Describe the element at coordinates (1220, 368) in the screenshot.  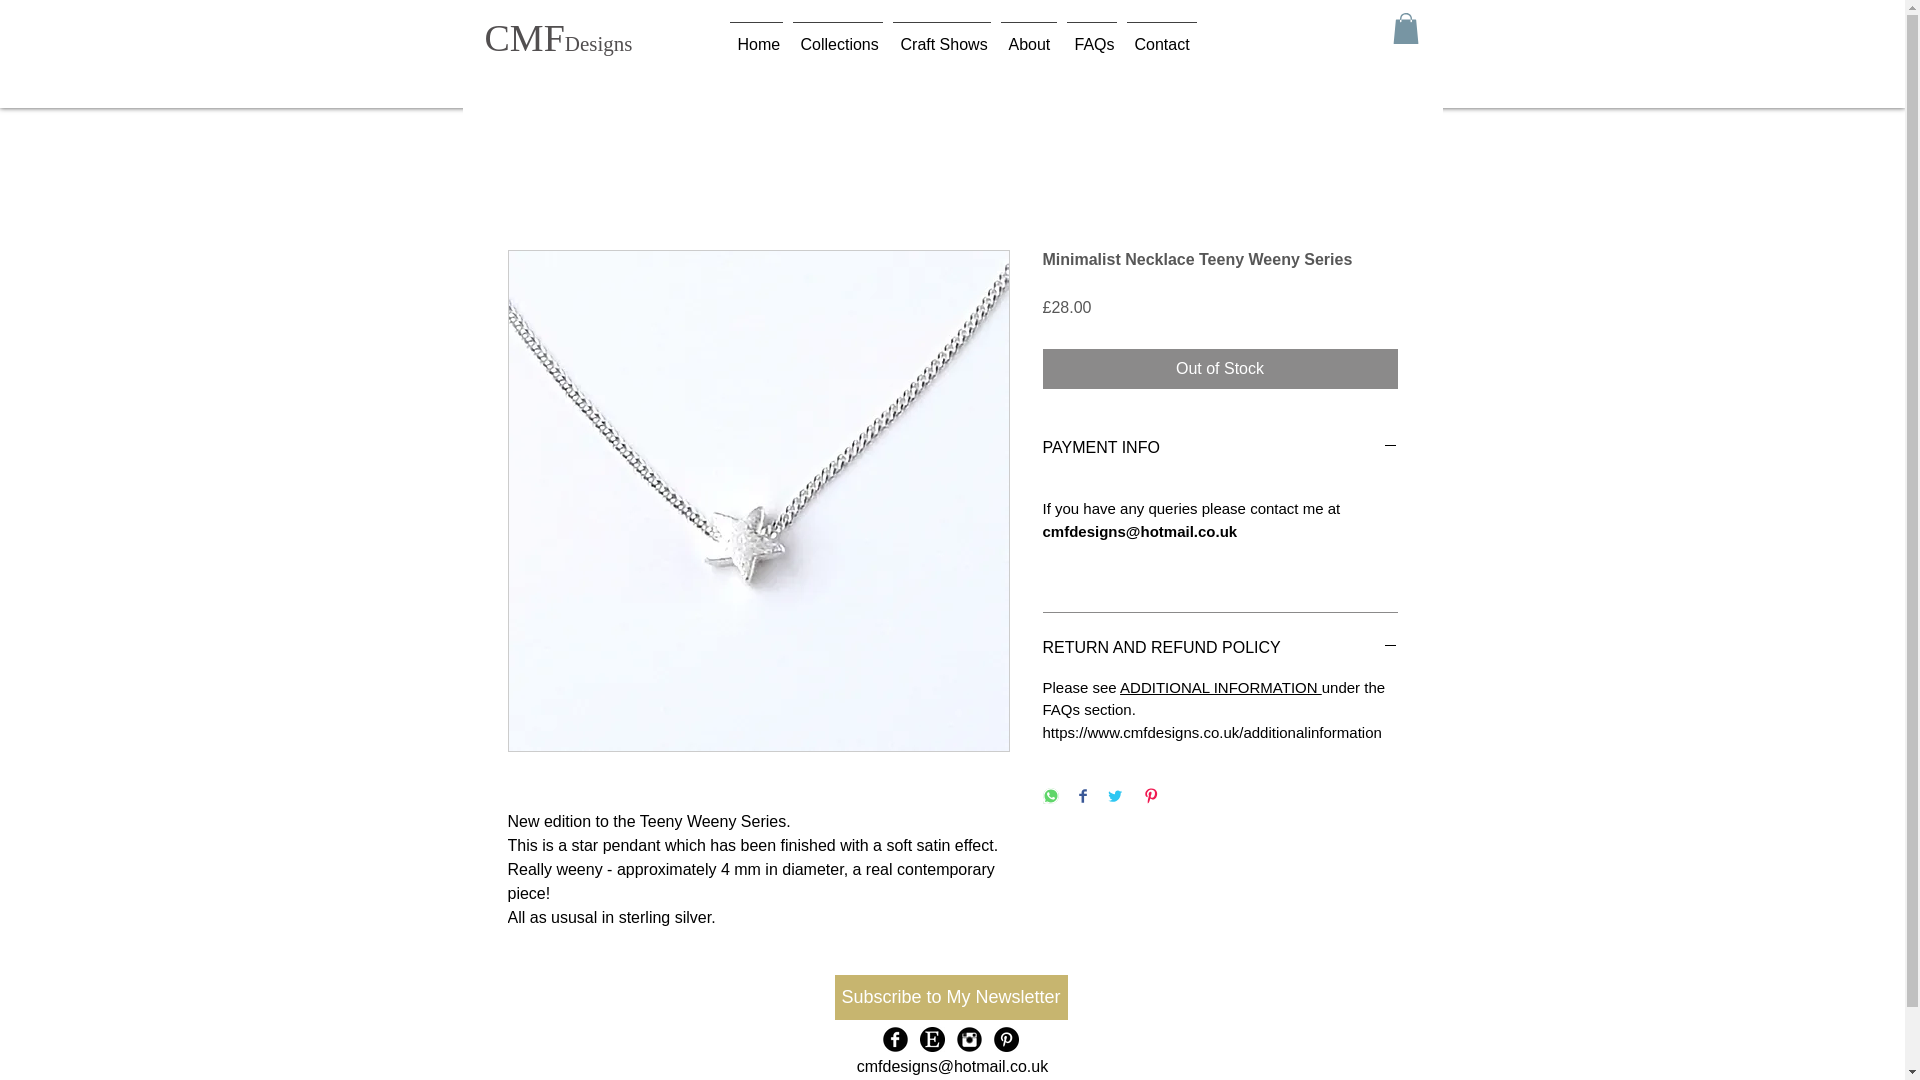
I see `Out of Stock` at that location.